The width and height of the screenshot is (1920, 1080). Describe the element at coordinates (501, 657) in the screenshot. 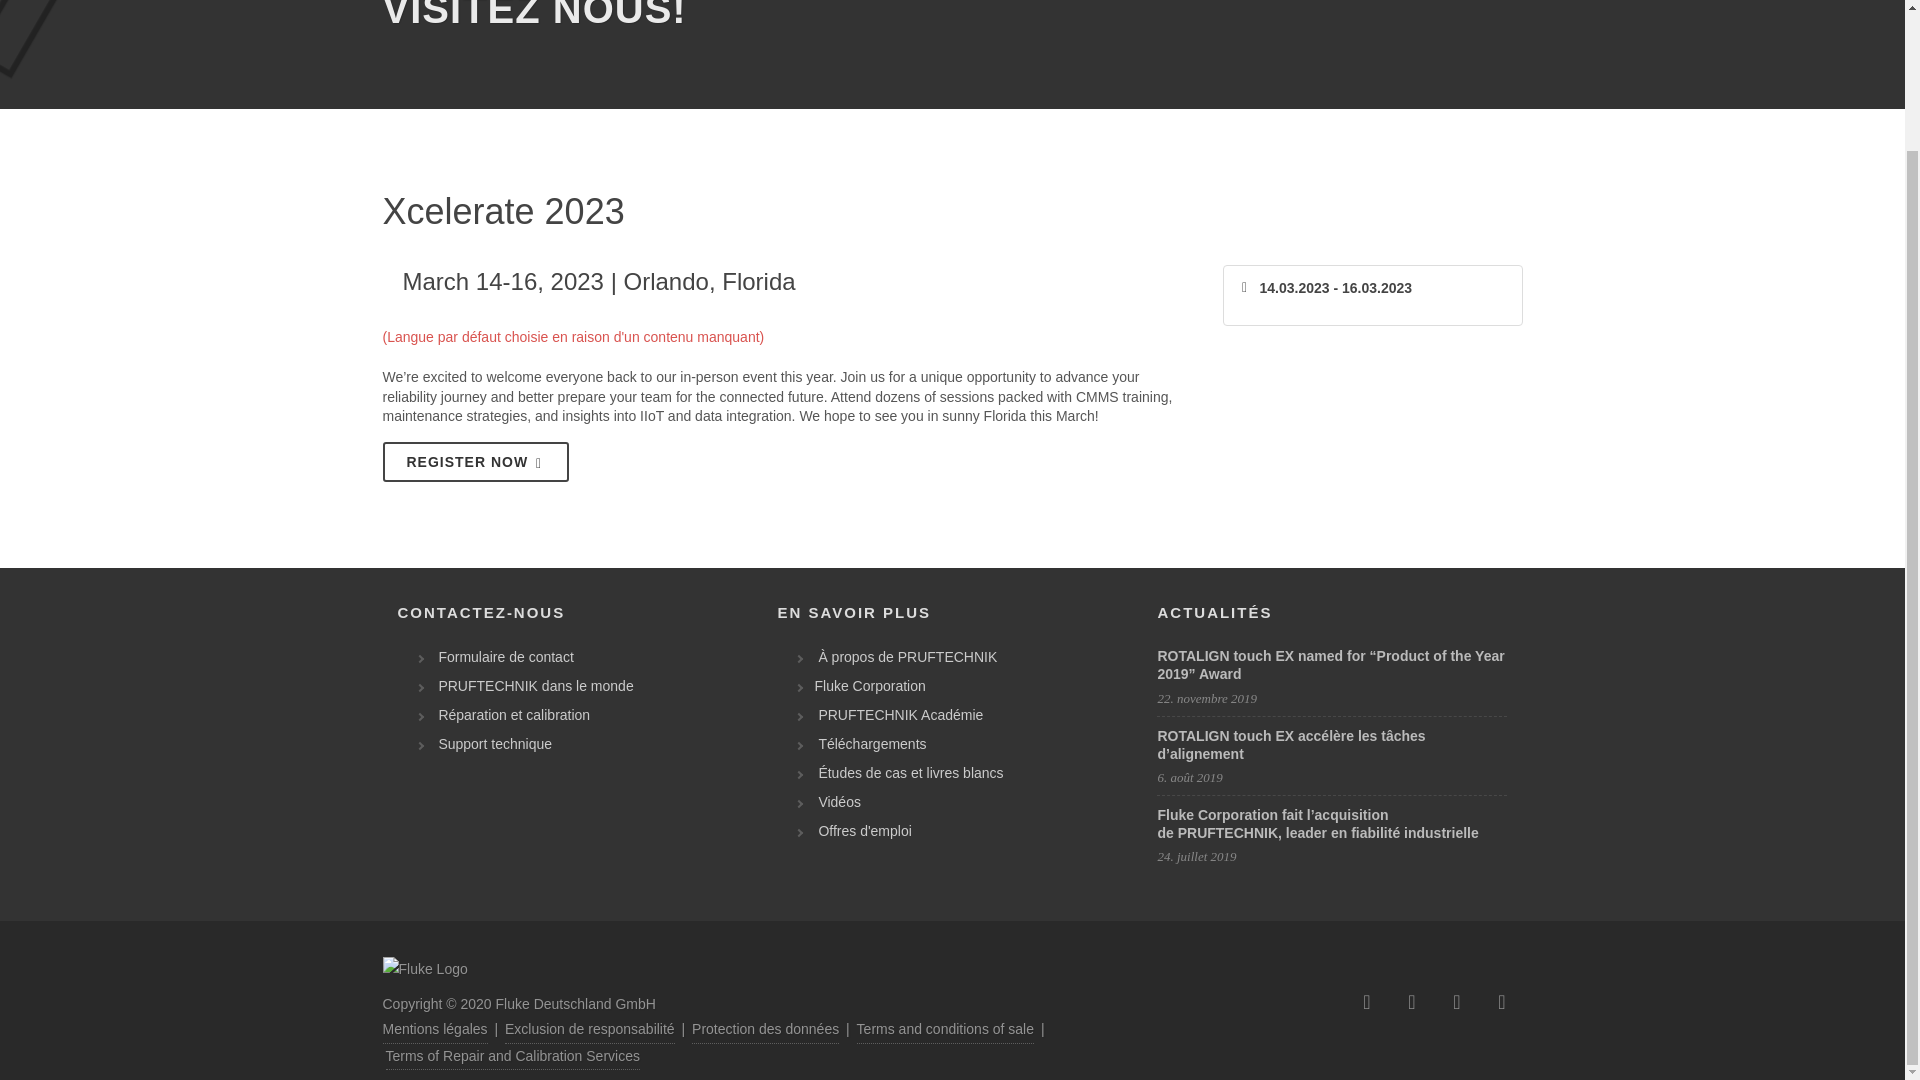

I see `Formulaire de contact` at that location.